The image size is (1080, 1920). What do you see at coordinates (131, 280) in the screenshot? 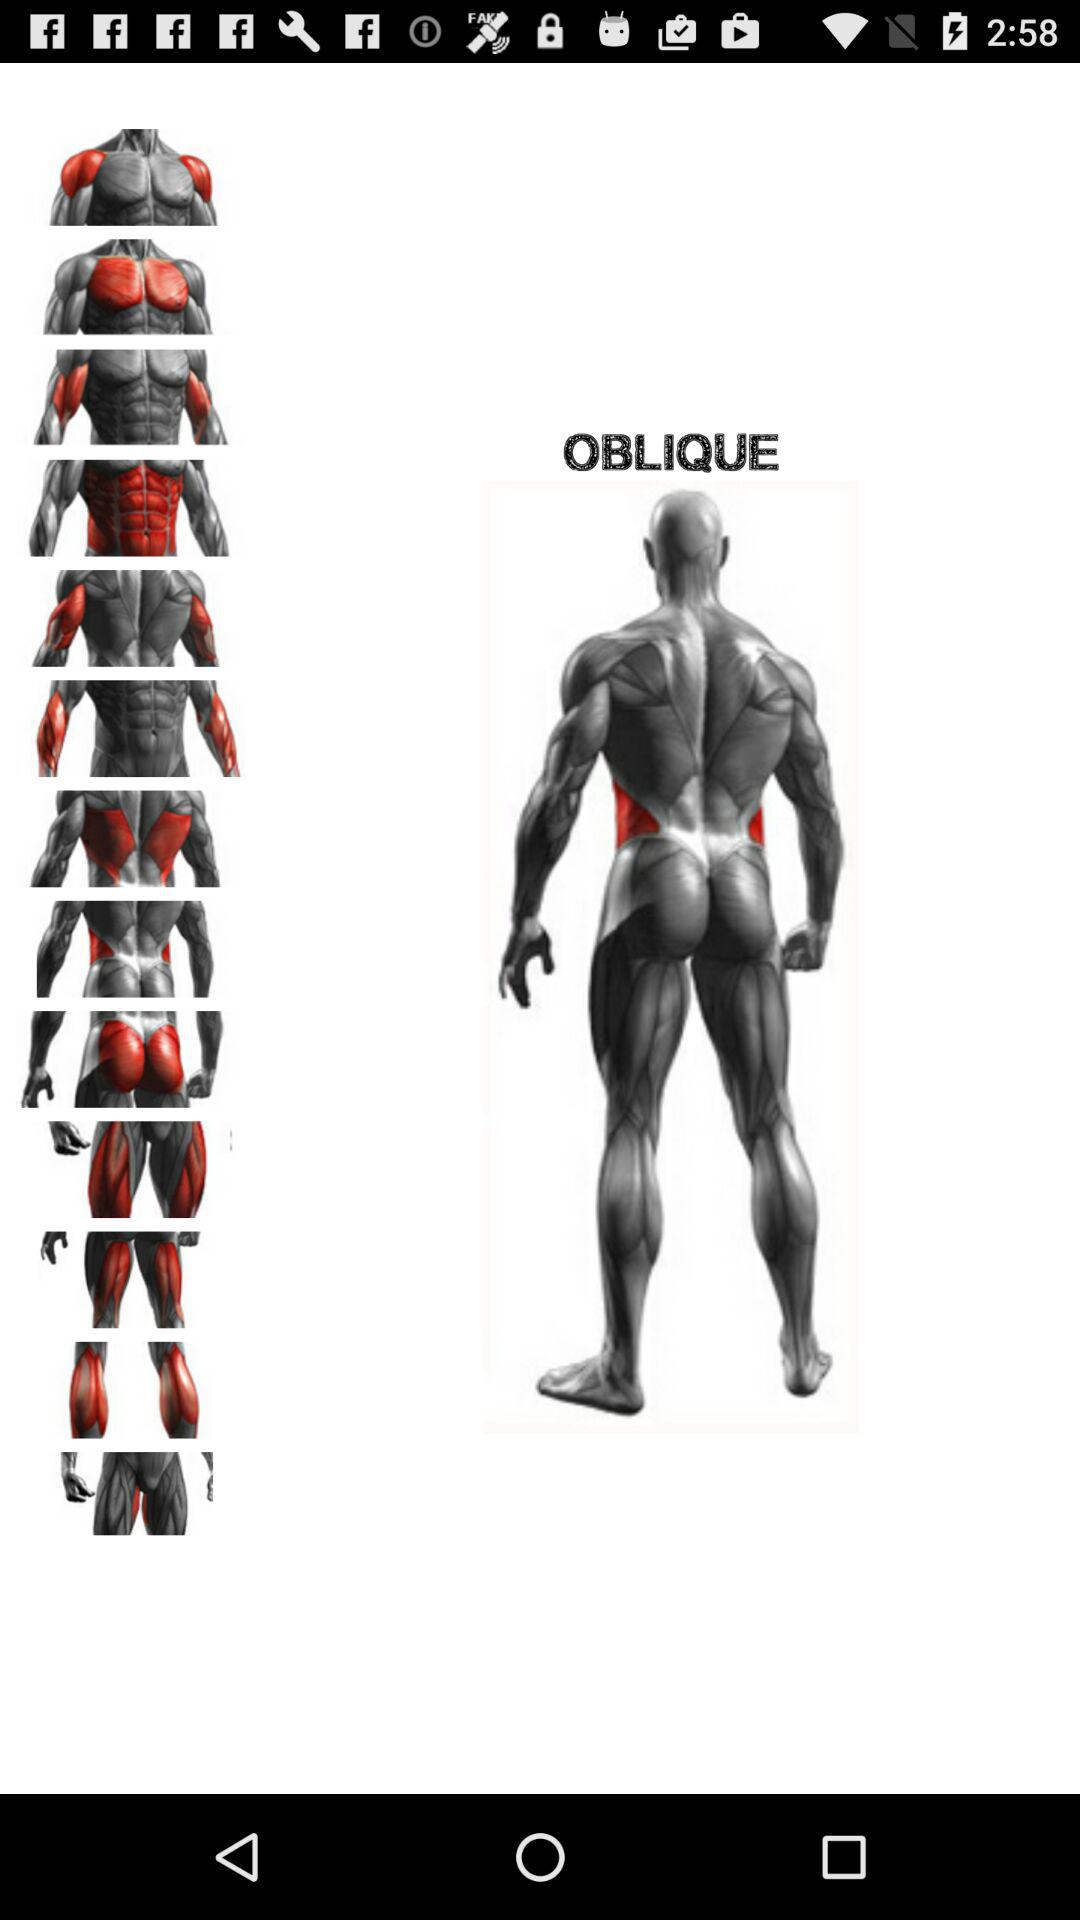
I see `image 2` at bounding box center [131, 280].